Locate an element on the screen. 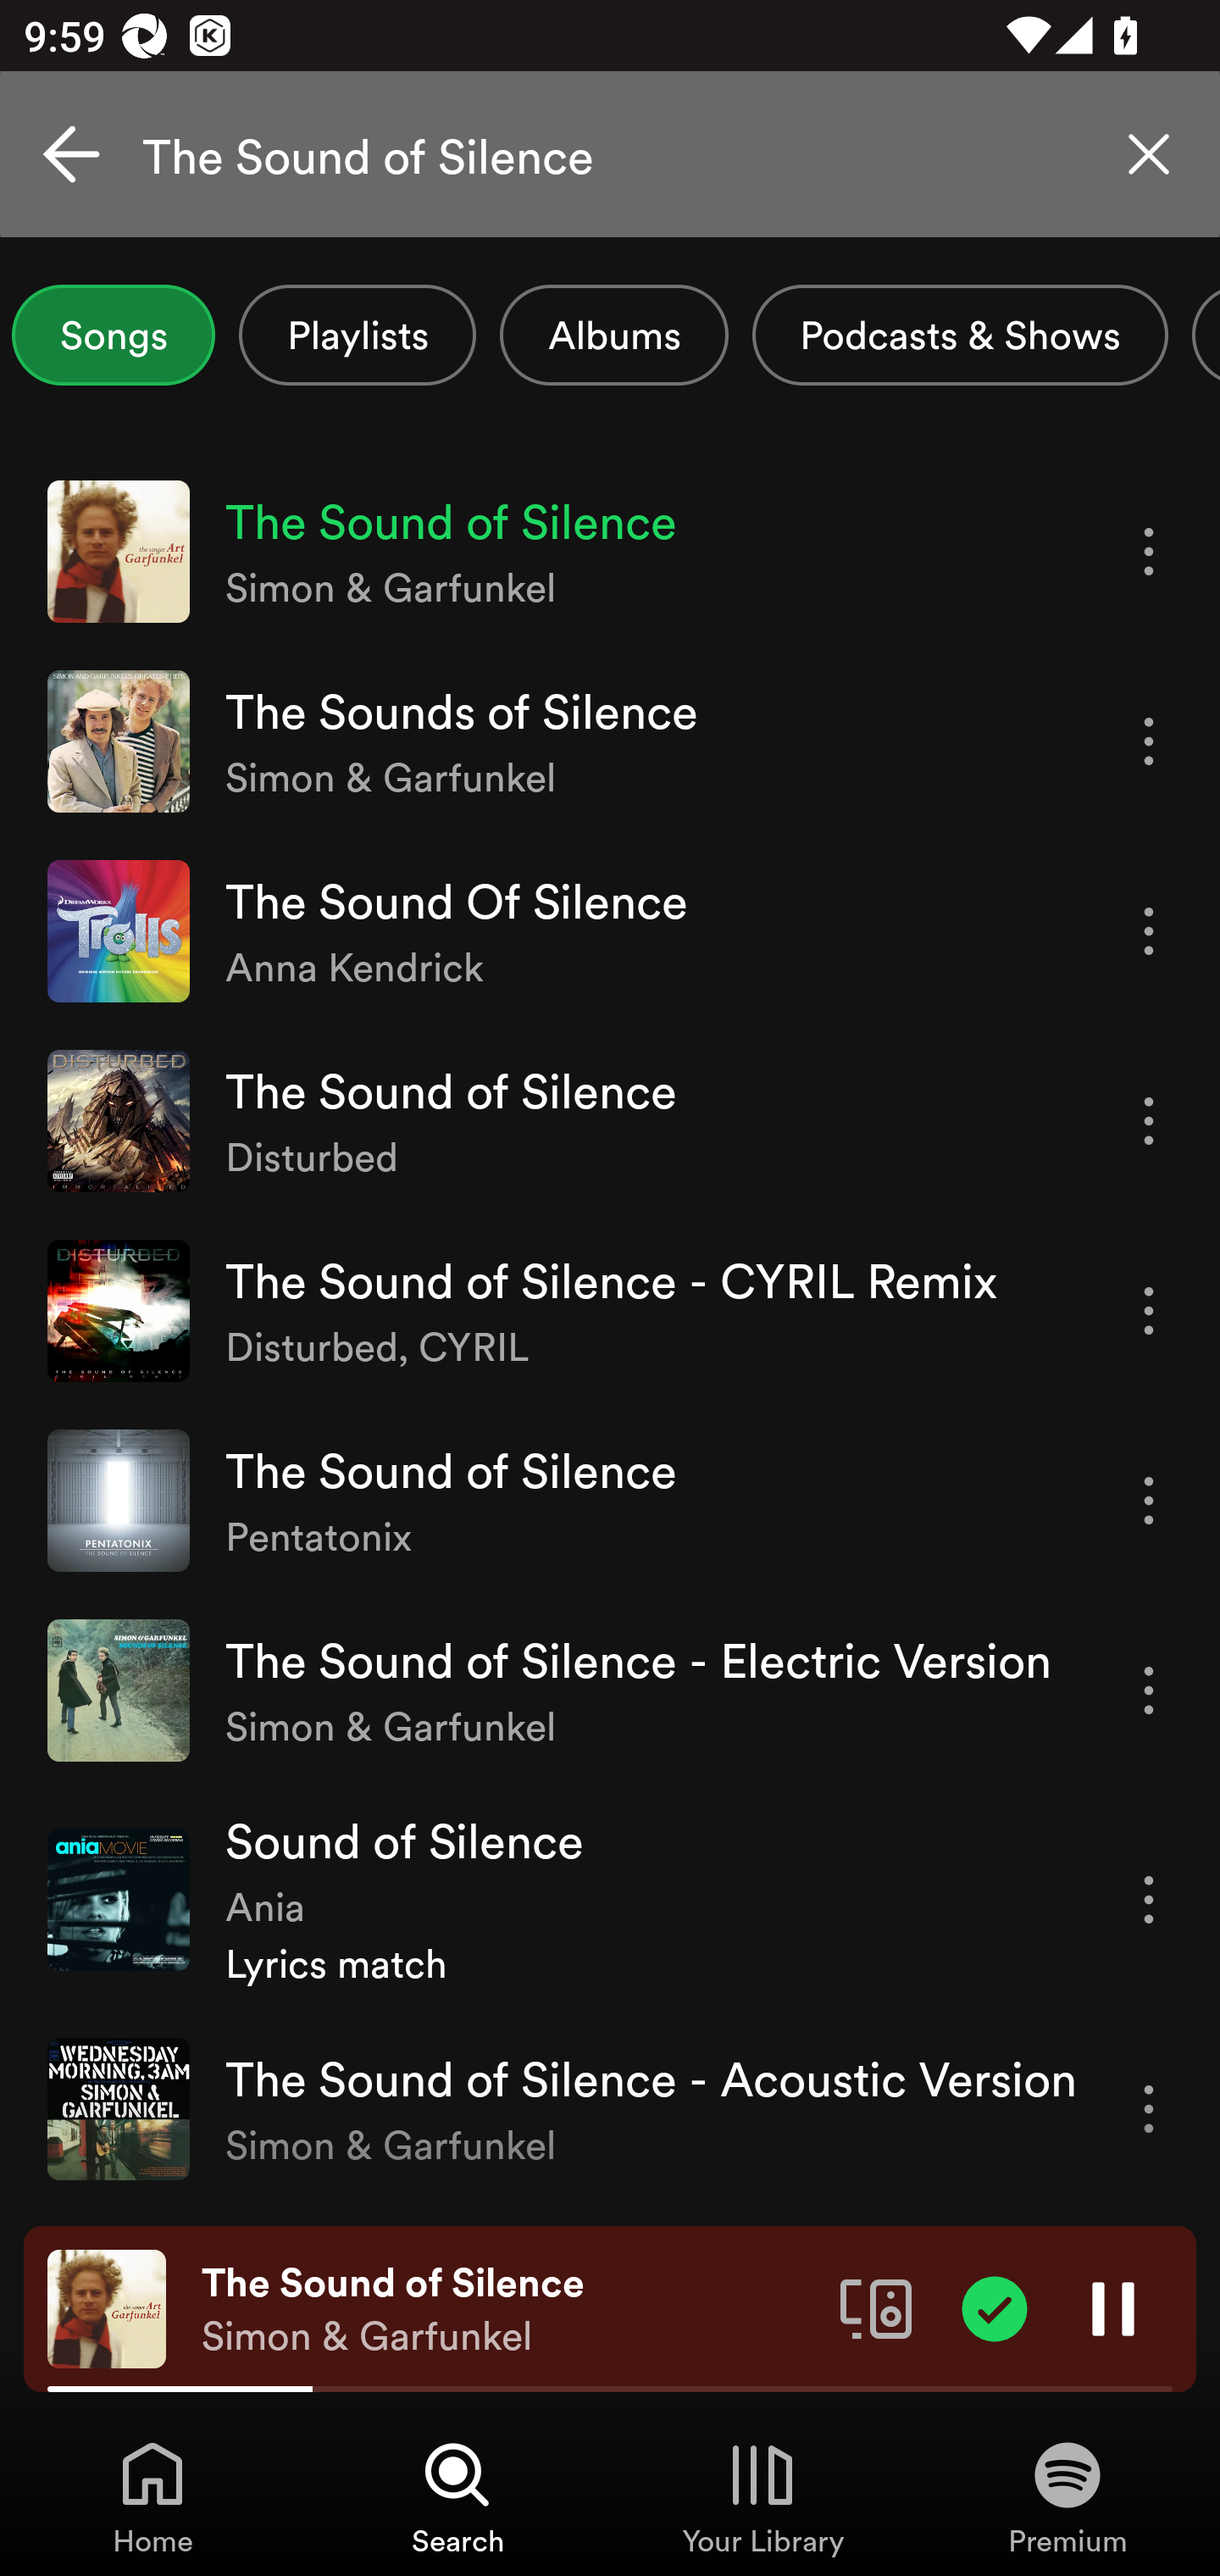 The height and width of the screenshot is (2576, 1220). Albums is located at coordinates (613, 335).